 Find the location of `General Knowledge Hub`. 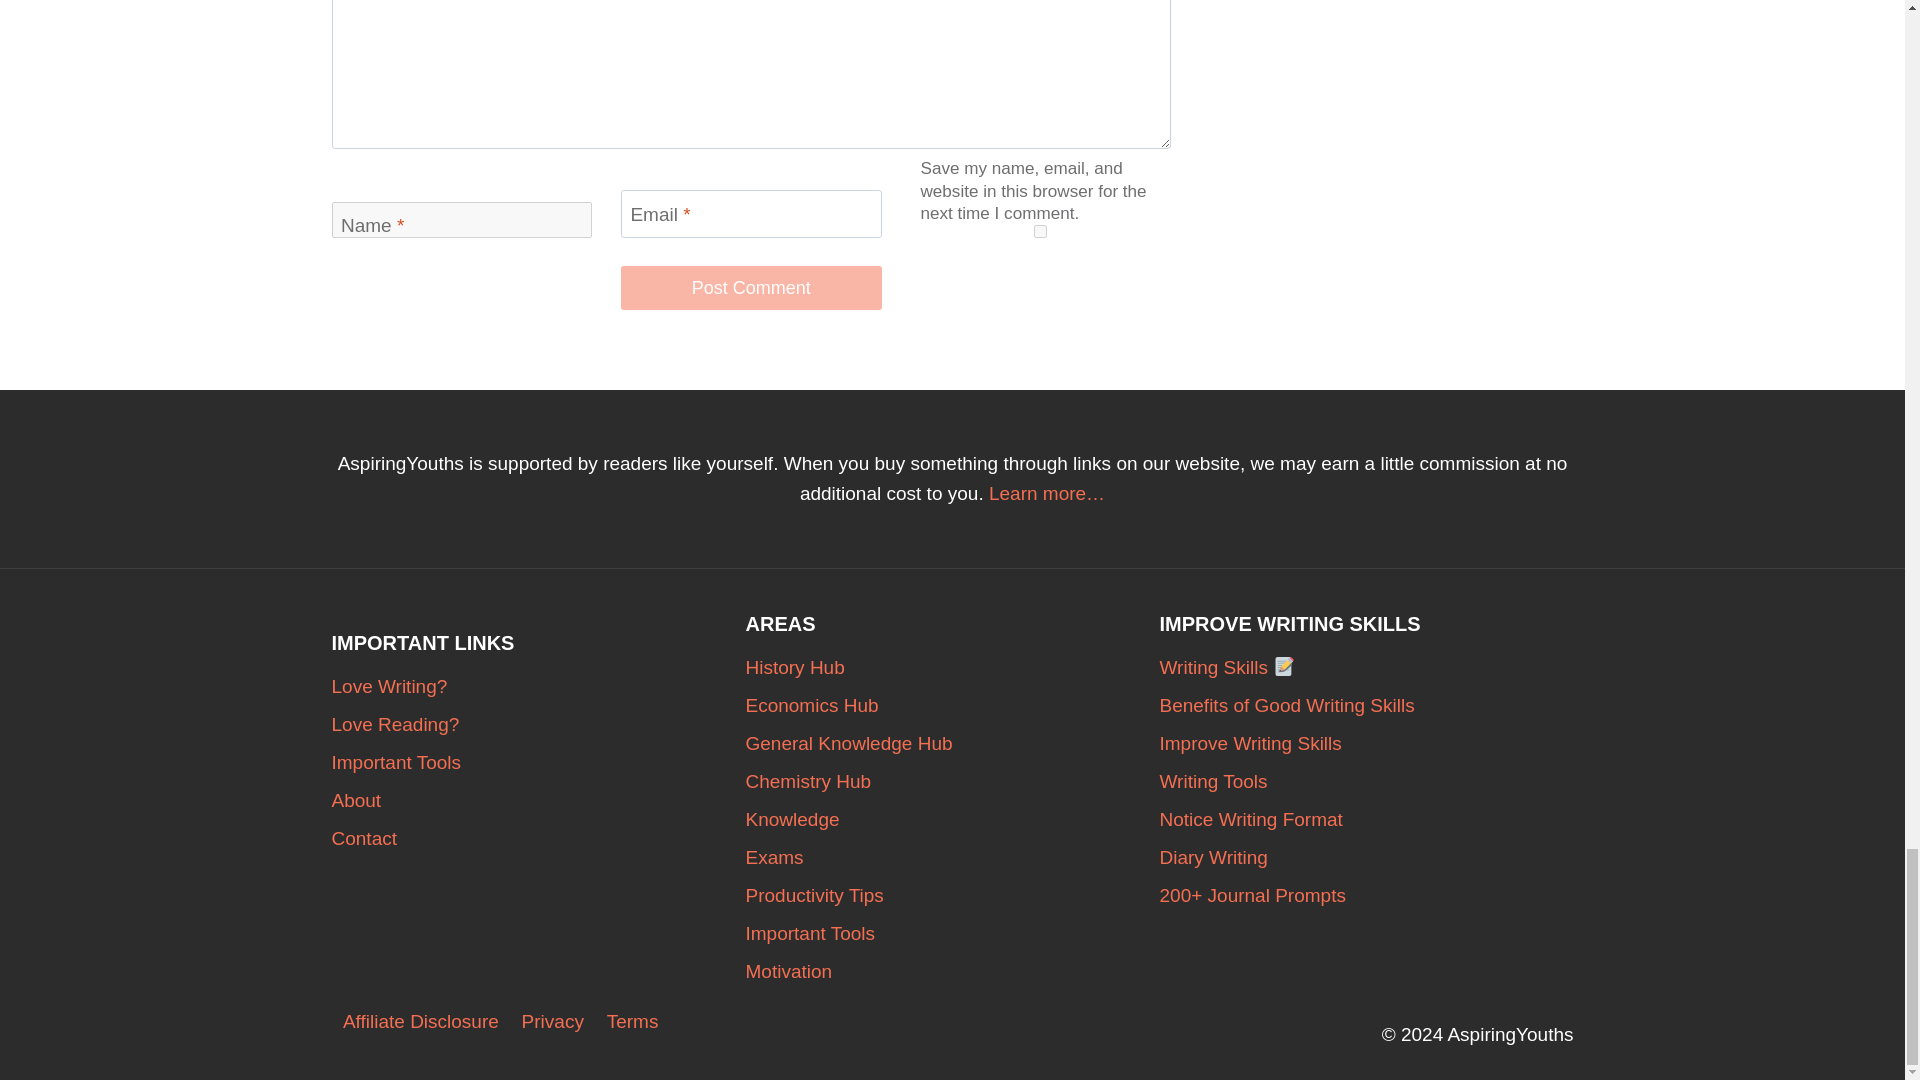

General Knowledge Hub is located at coordinates (952, 743).